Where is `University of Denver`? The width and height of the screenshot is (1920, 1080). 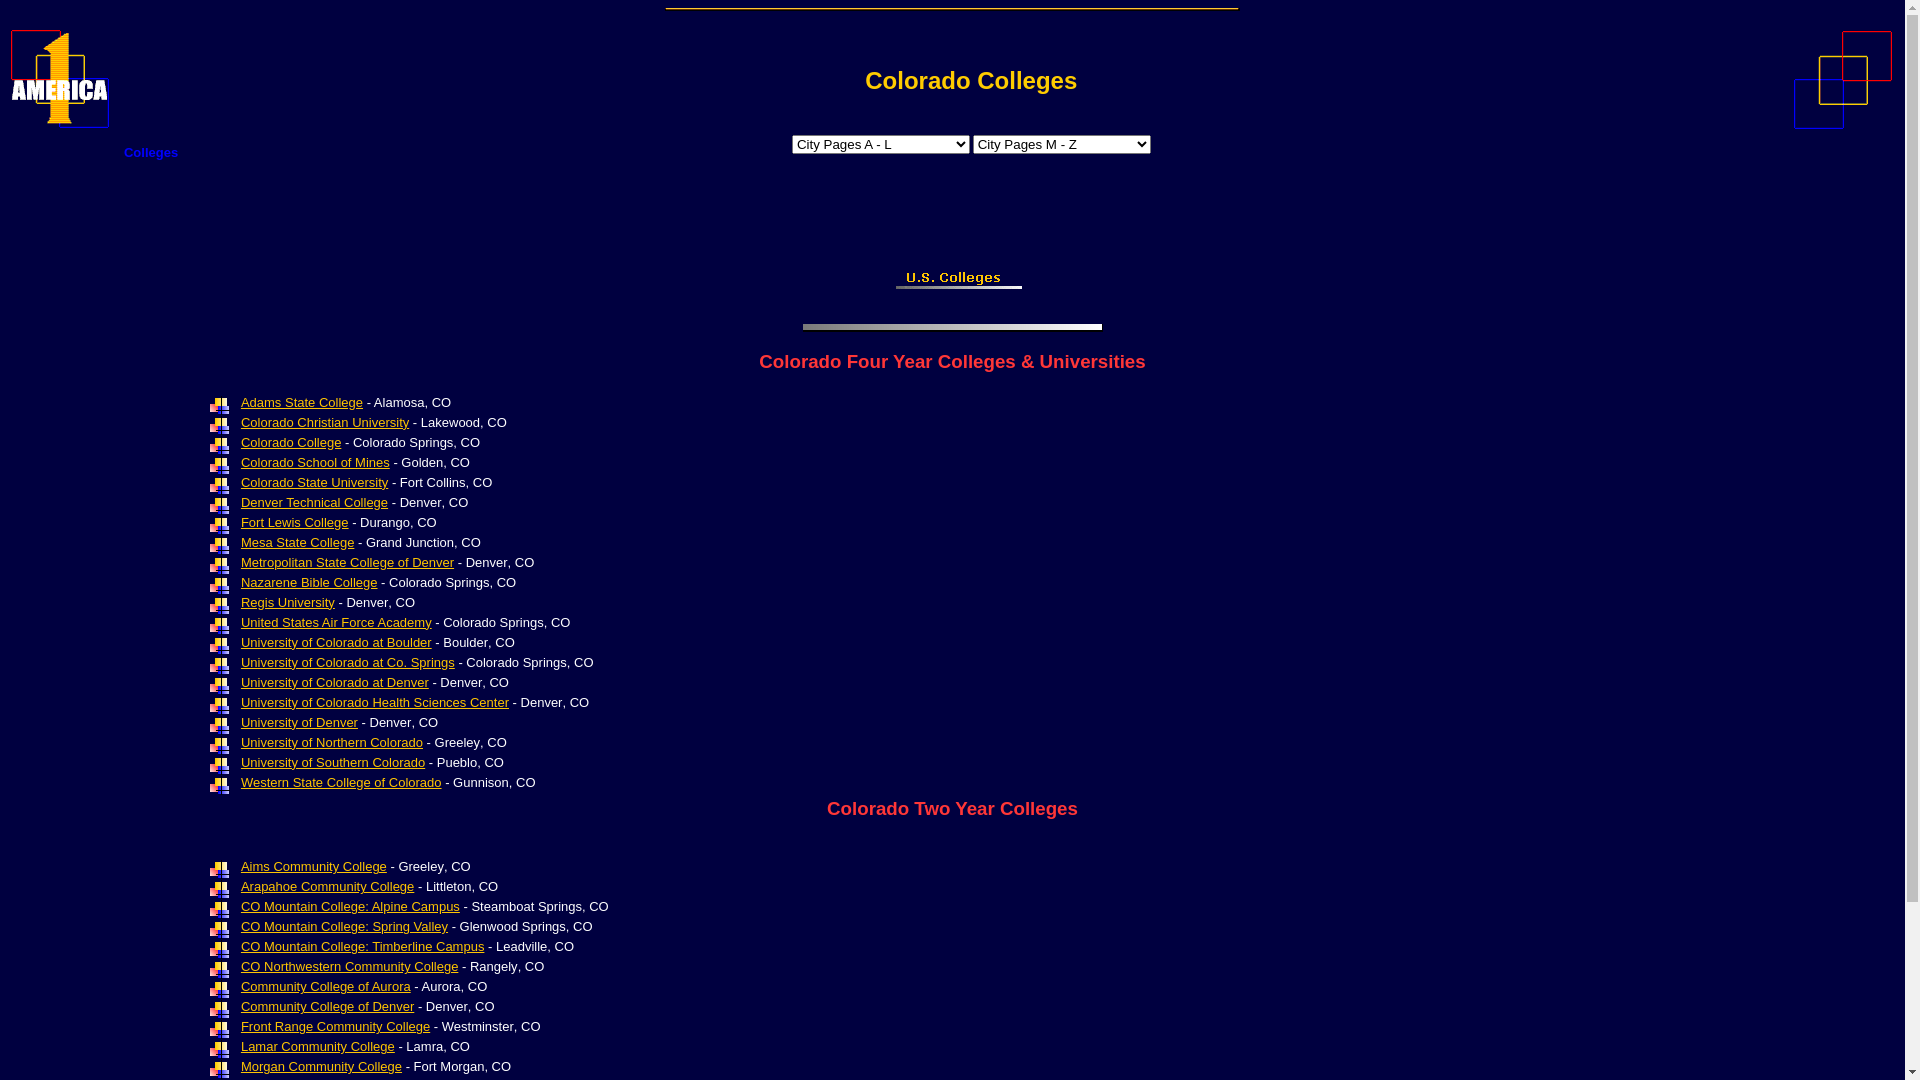
University of Denver is located at coordinates (300, 722).